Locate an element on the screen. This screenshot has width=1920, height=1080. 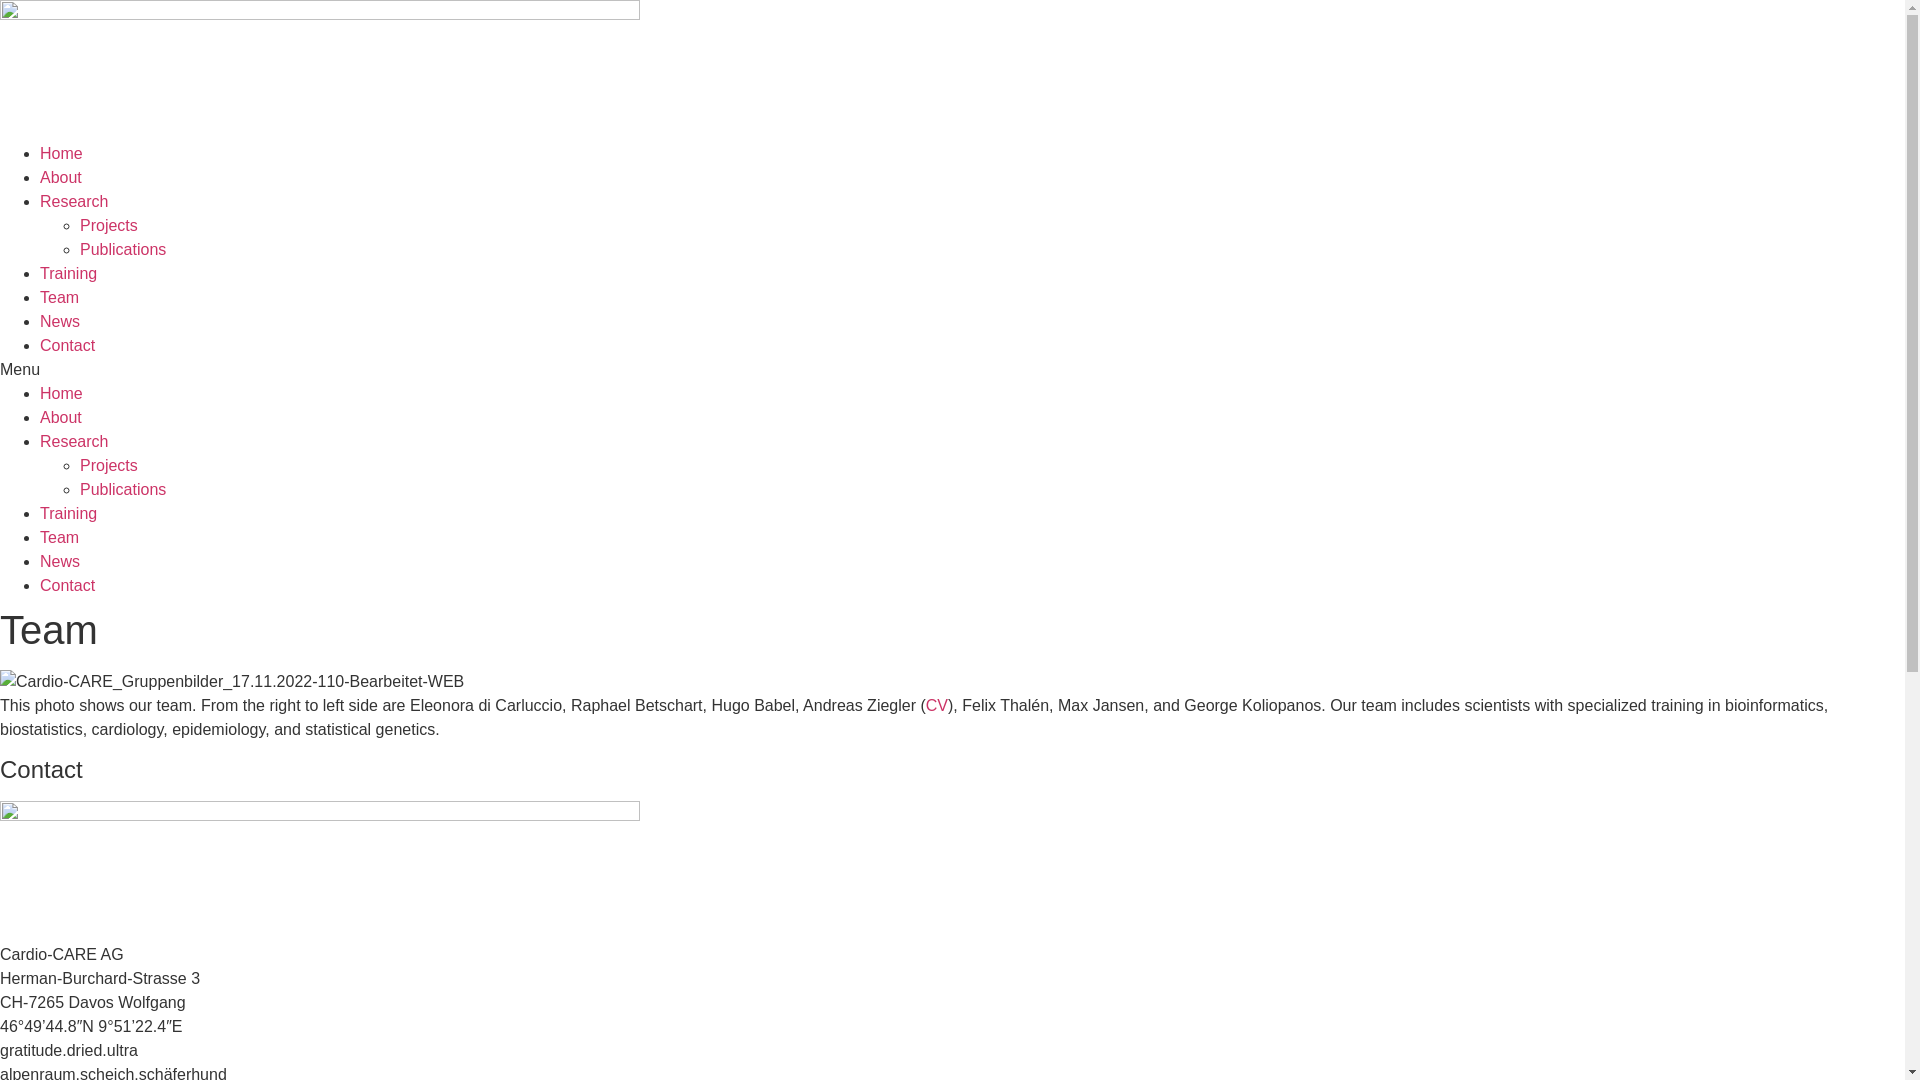
CV is located at coordinates (937, 706).